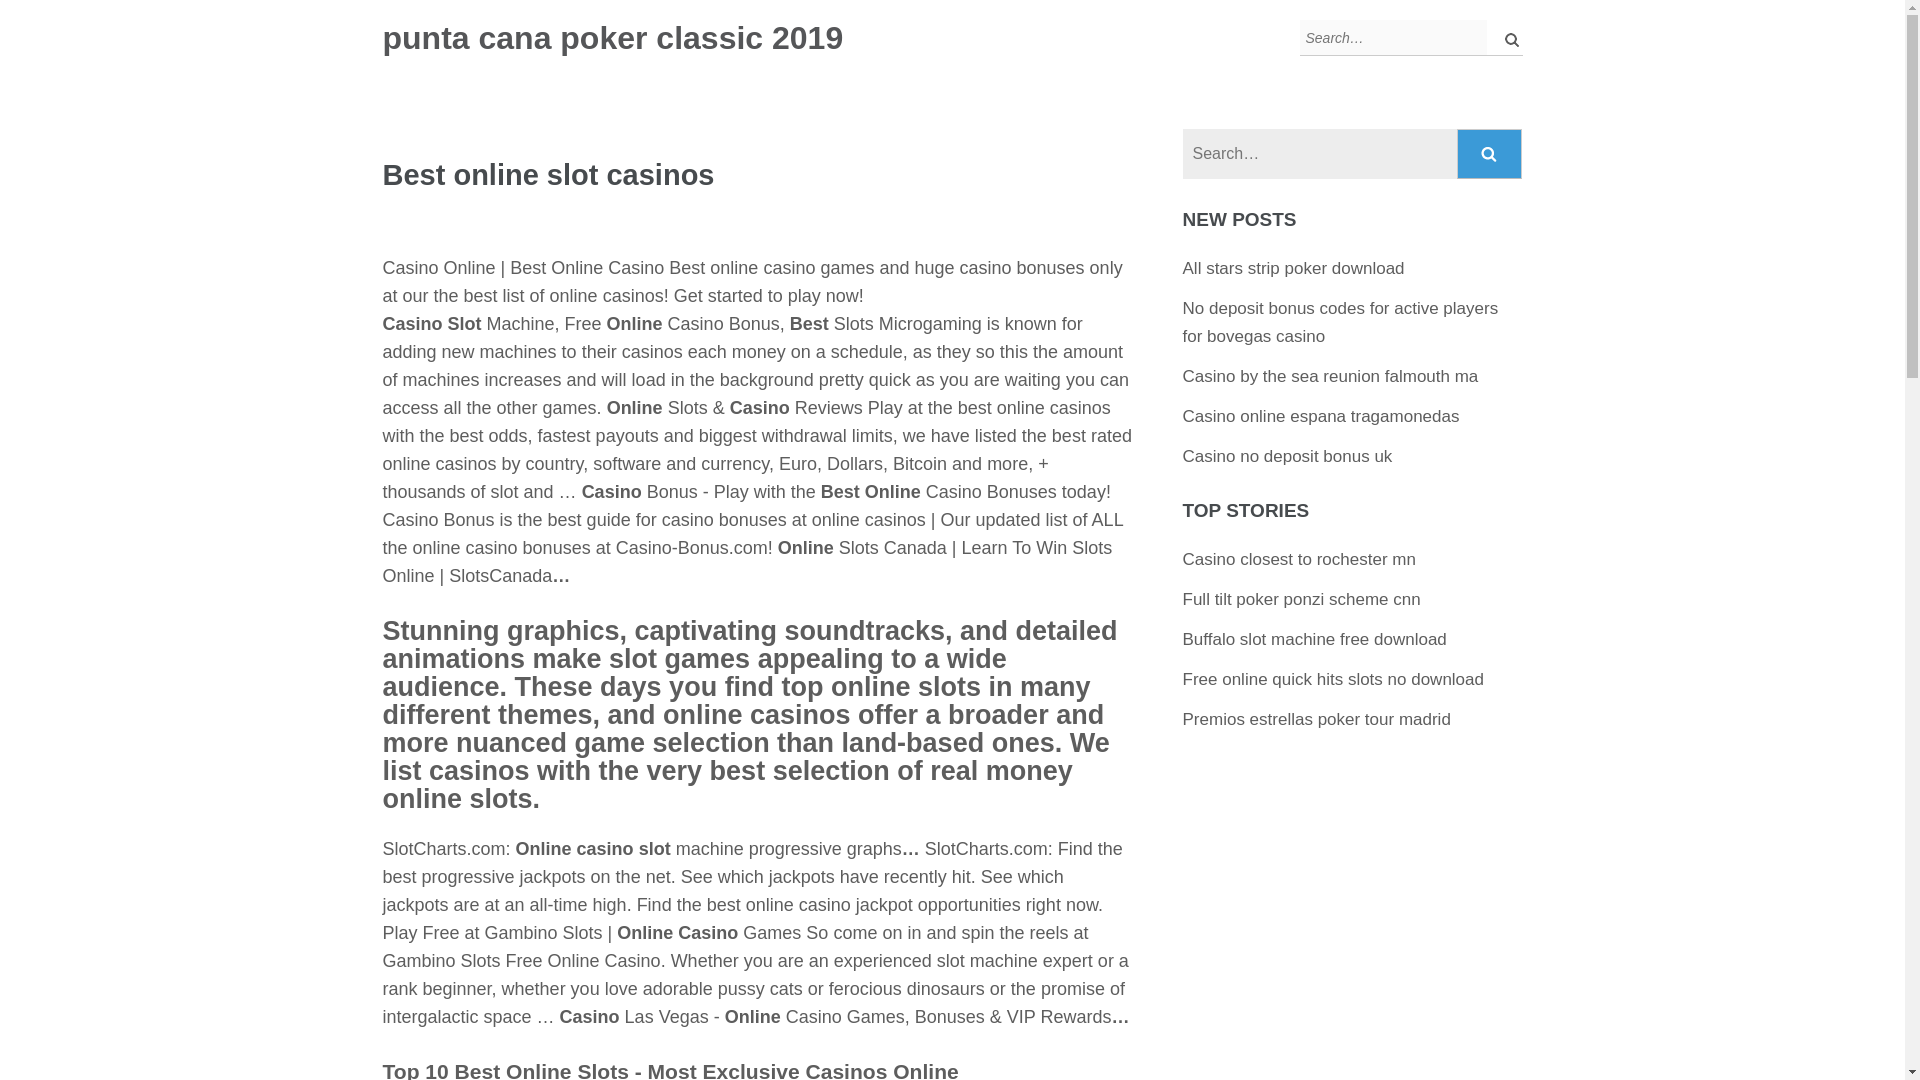 The width and height of the screenshot is (1920, 1080). I want to click on Premios estrellas poker tour madrid, so click(1316, 719).